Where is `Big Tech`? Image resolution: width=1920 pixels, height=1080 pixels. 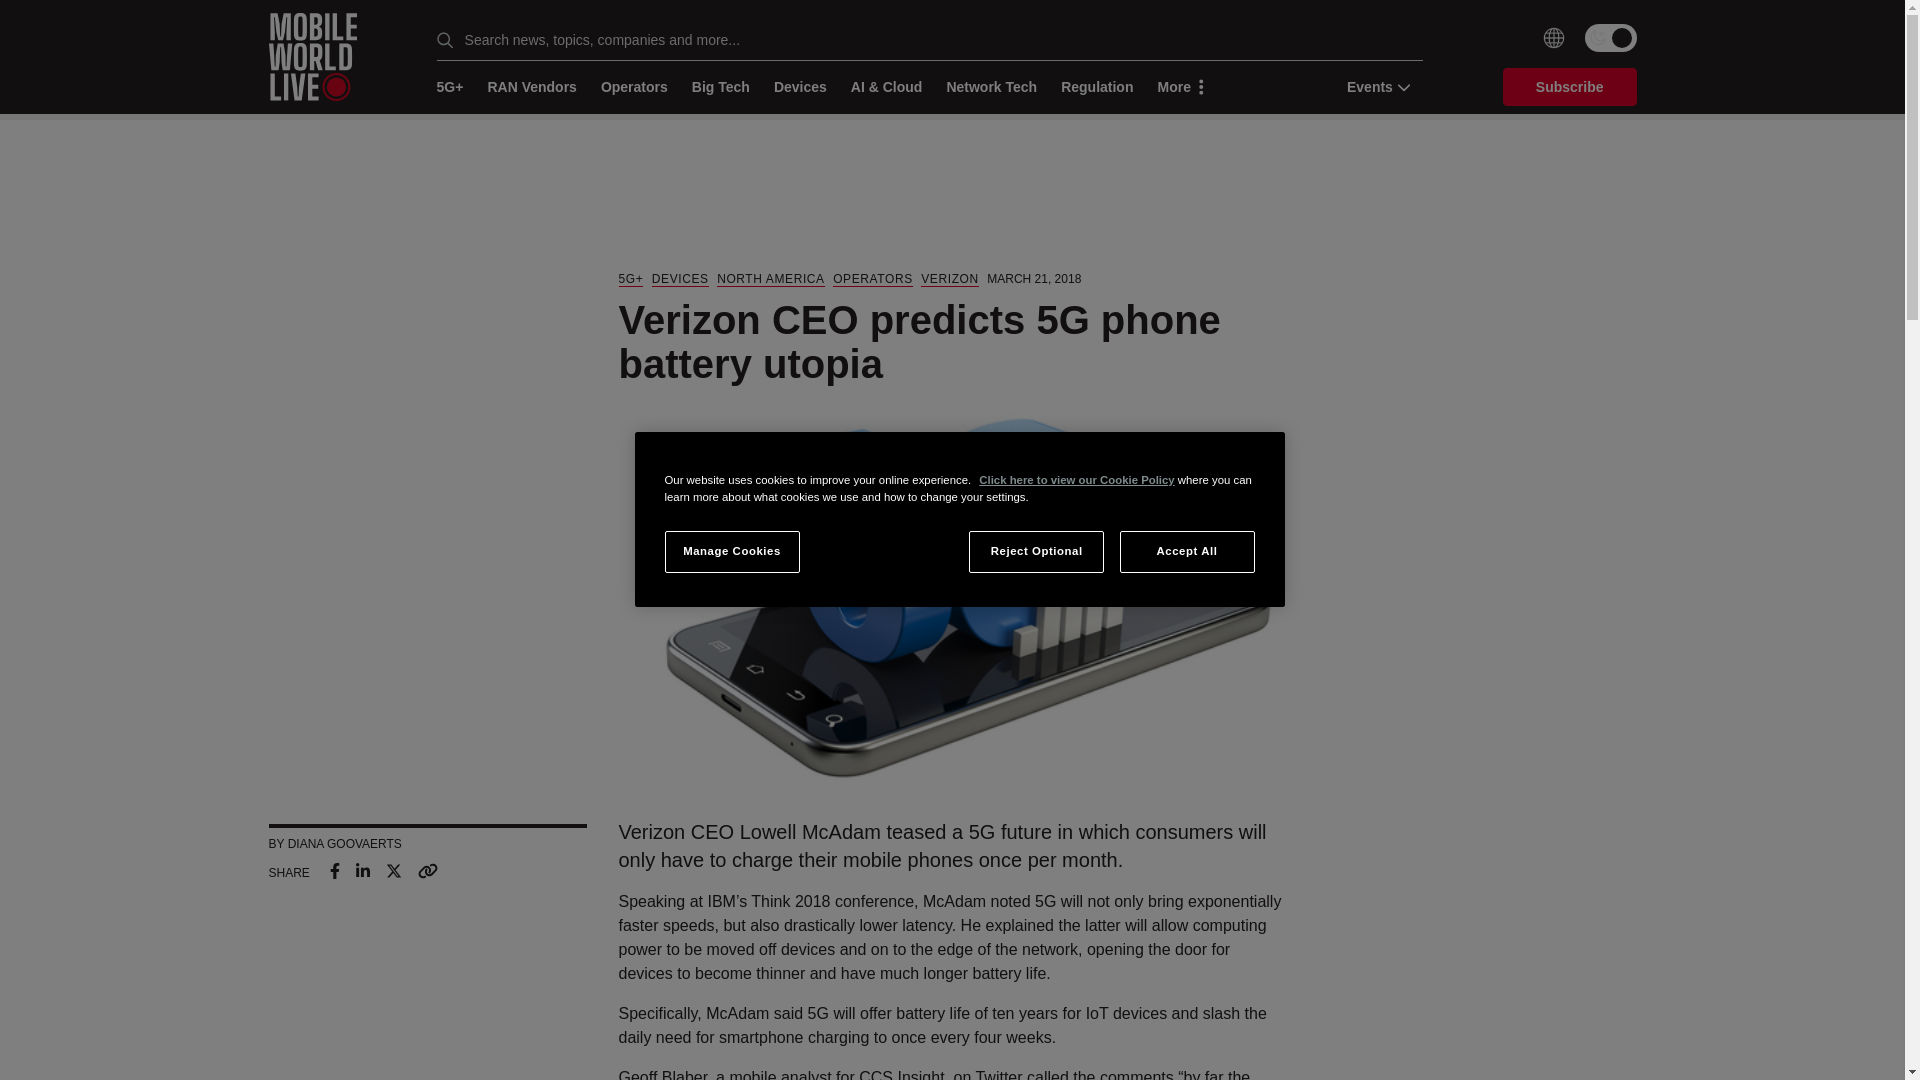 Big Tech is located at coordinates (720, 87).